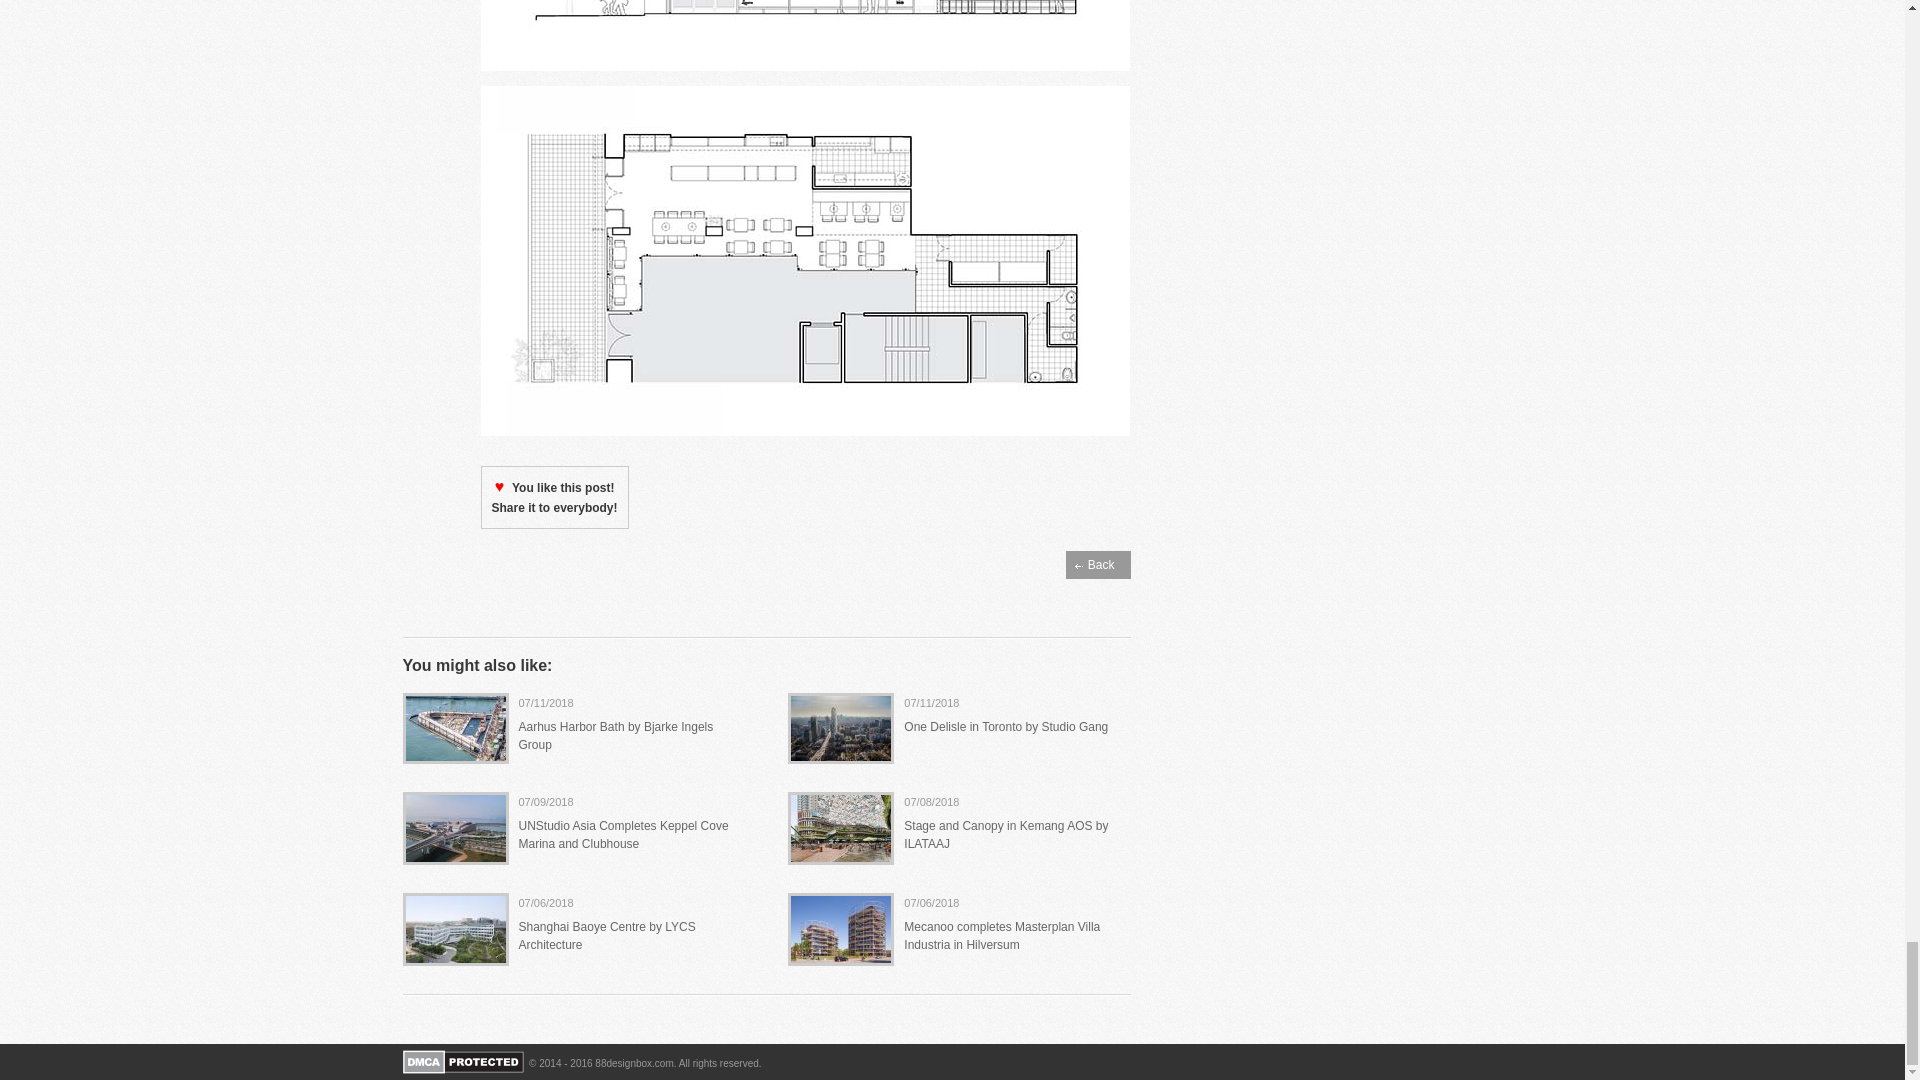 This screenshot has height=1080, width=1920. Describe the element at coordinates (606, 936) in the screenshot. I see `Shanghai Baoye Centre by LYCS Architecture` at that location.